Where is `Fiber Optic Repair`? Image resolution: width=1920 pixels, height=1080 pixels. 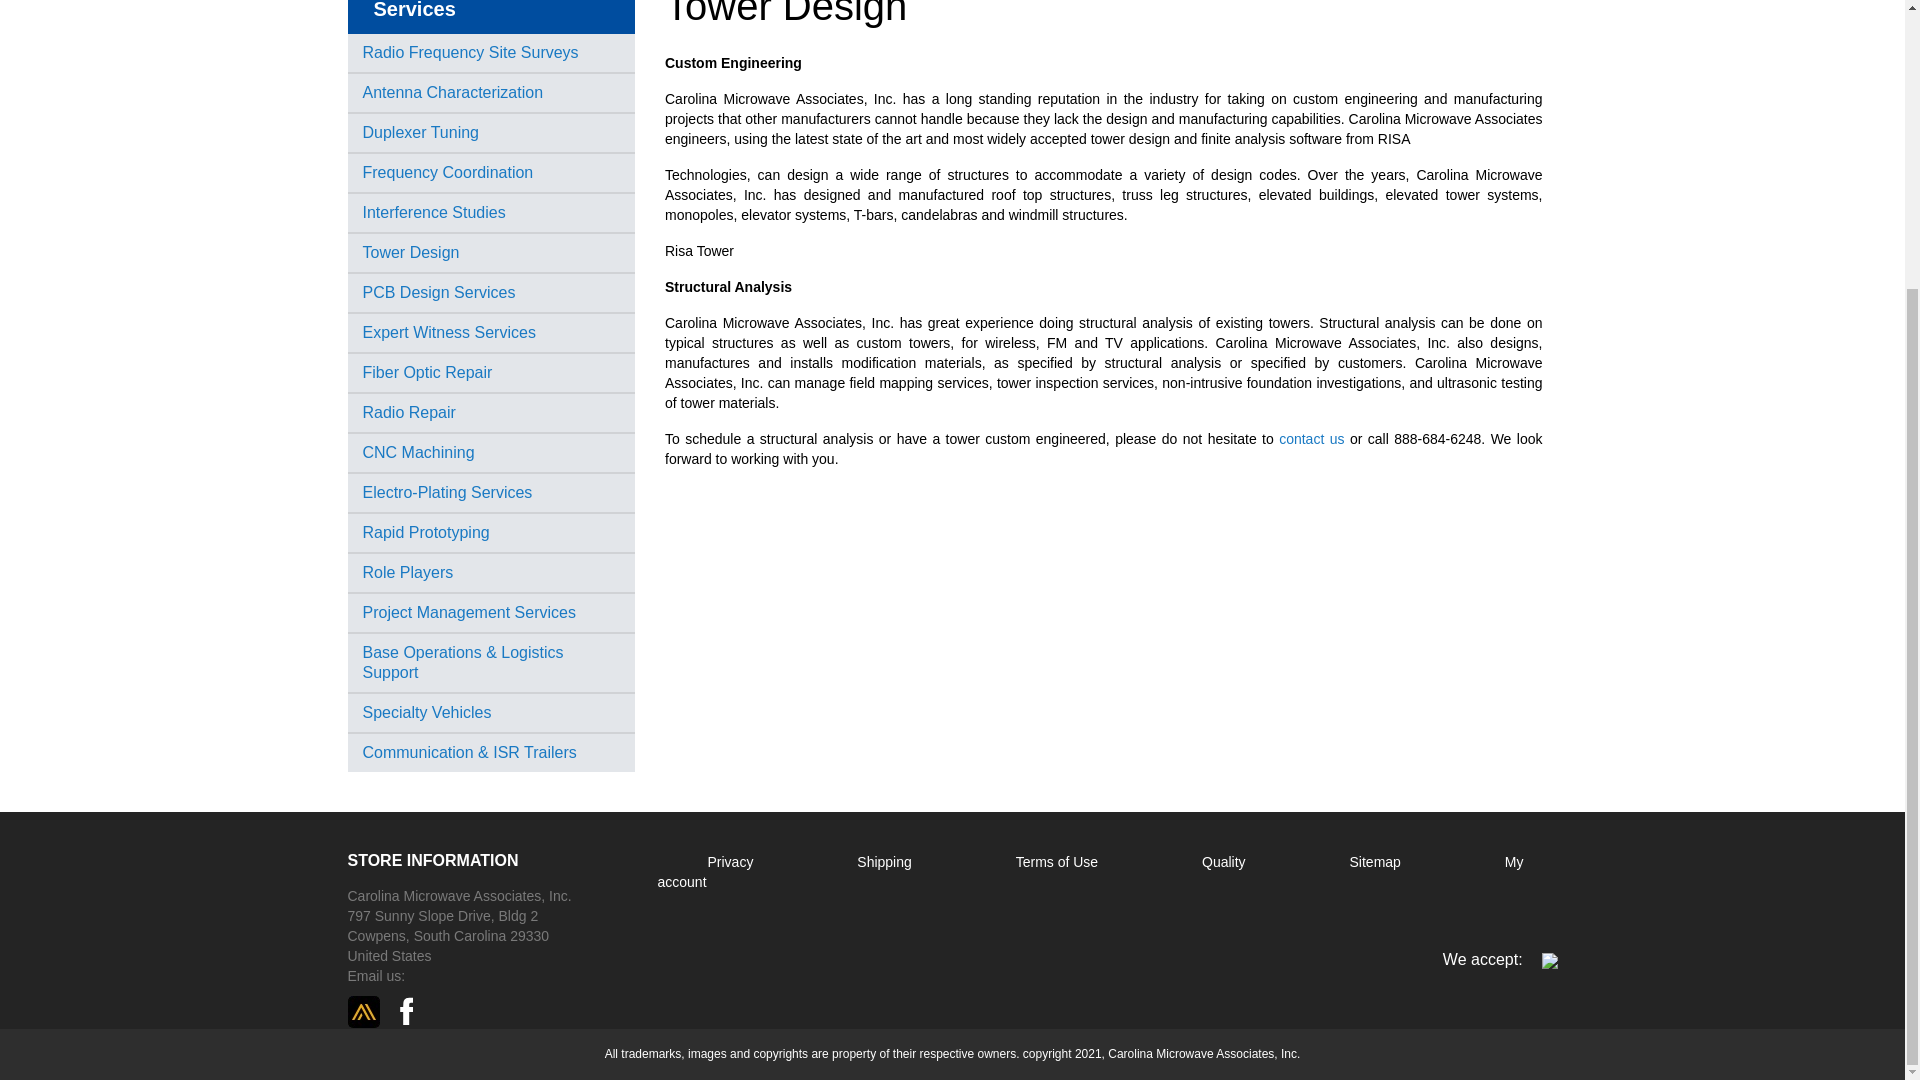
Fiber Optic Repair is located at coordinates (426, 372).